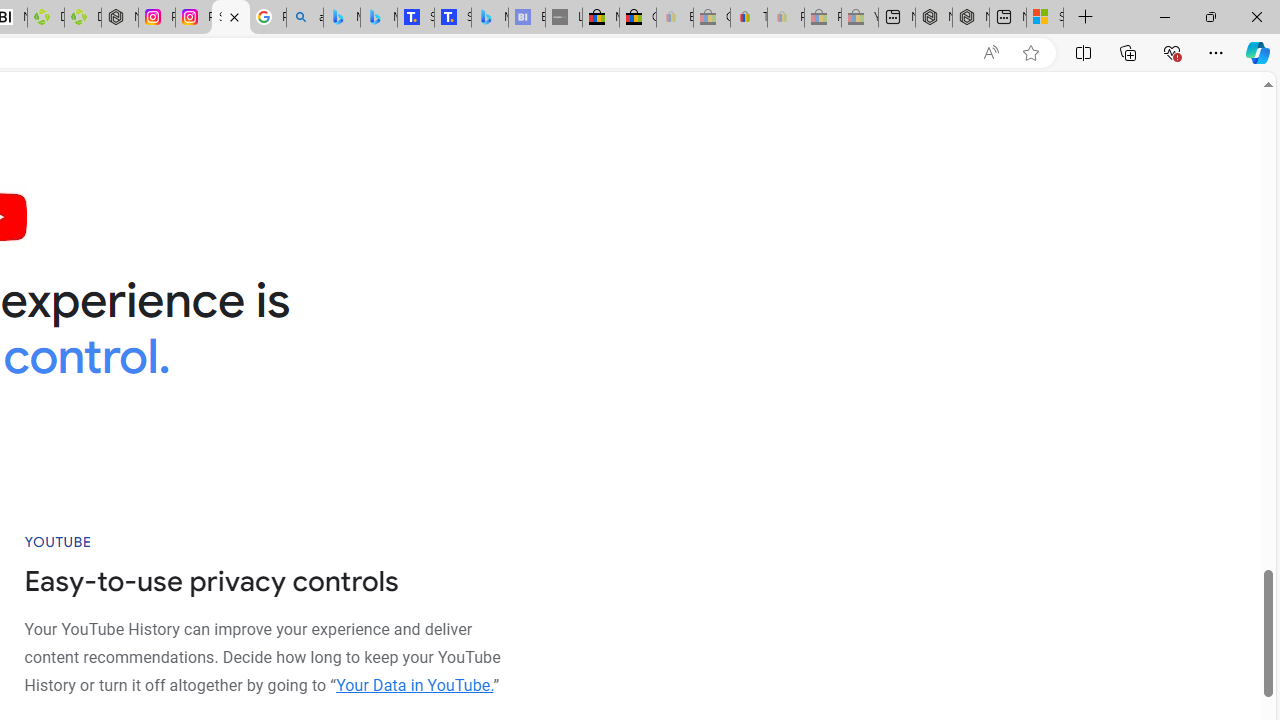 The image size is (1280, 720). What do you see at coordinates (83, 18) in the screenshot?
I see `Descarga Driver Updater` at bounding box center [83, 18].